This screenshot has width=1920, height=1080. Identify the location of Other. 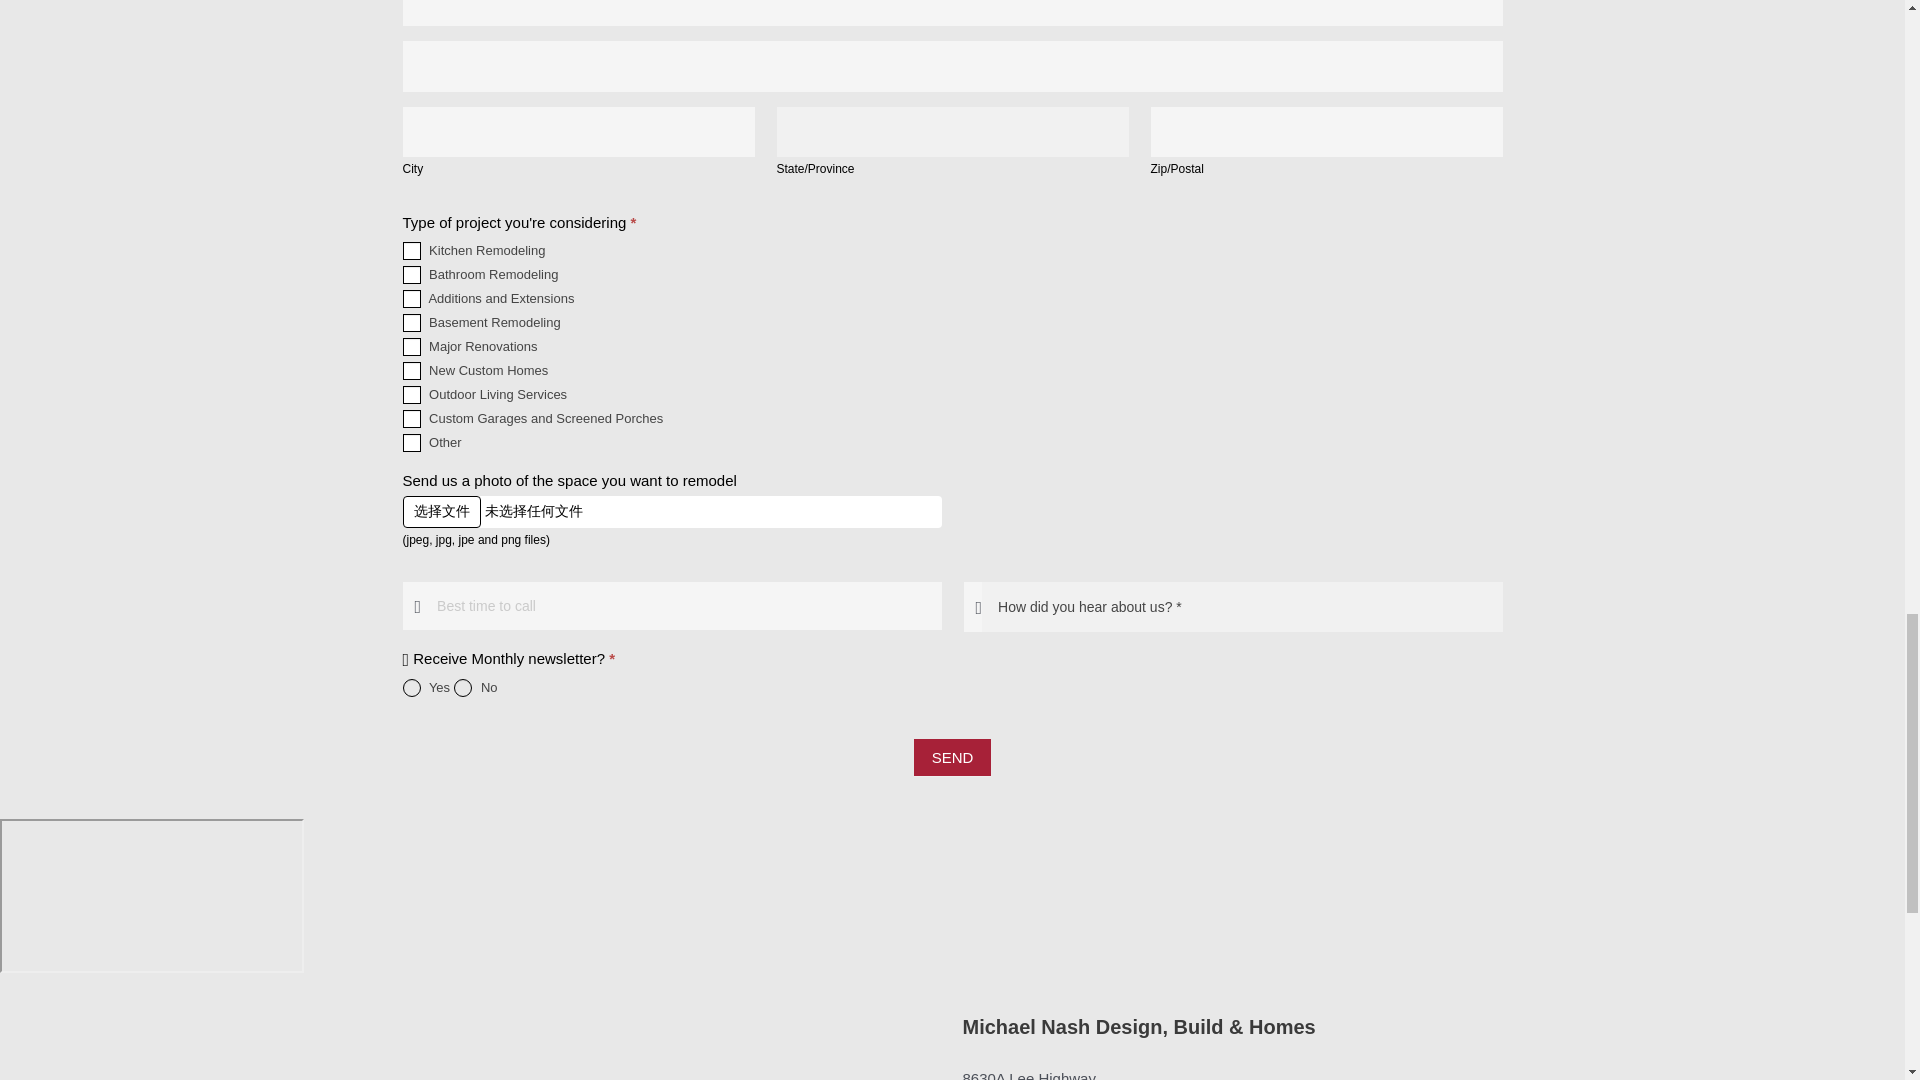
(410, 443).